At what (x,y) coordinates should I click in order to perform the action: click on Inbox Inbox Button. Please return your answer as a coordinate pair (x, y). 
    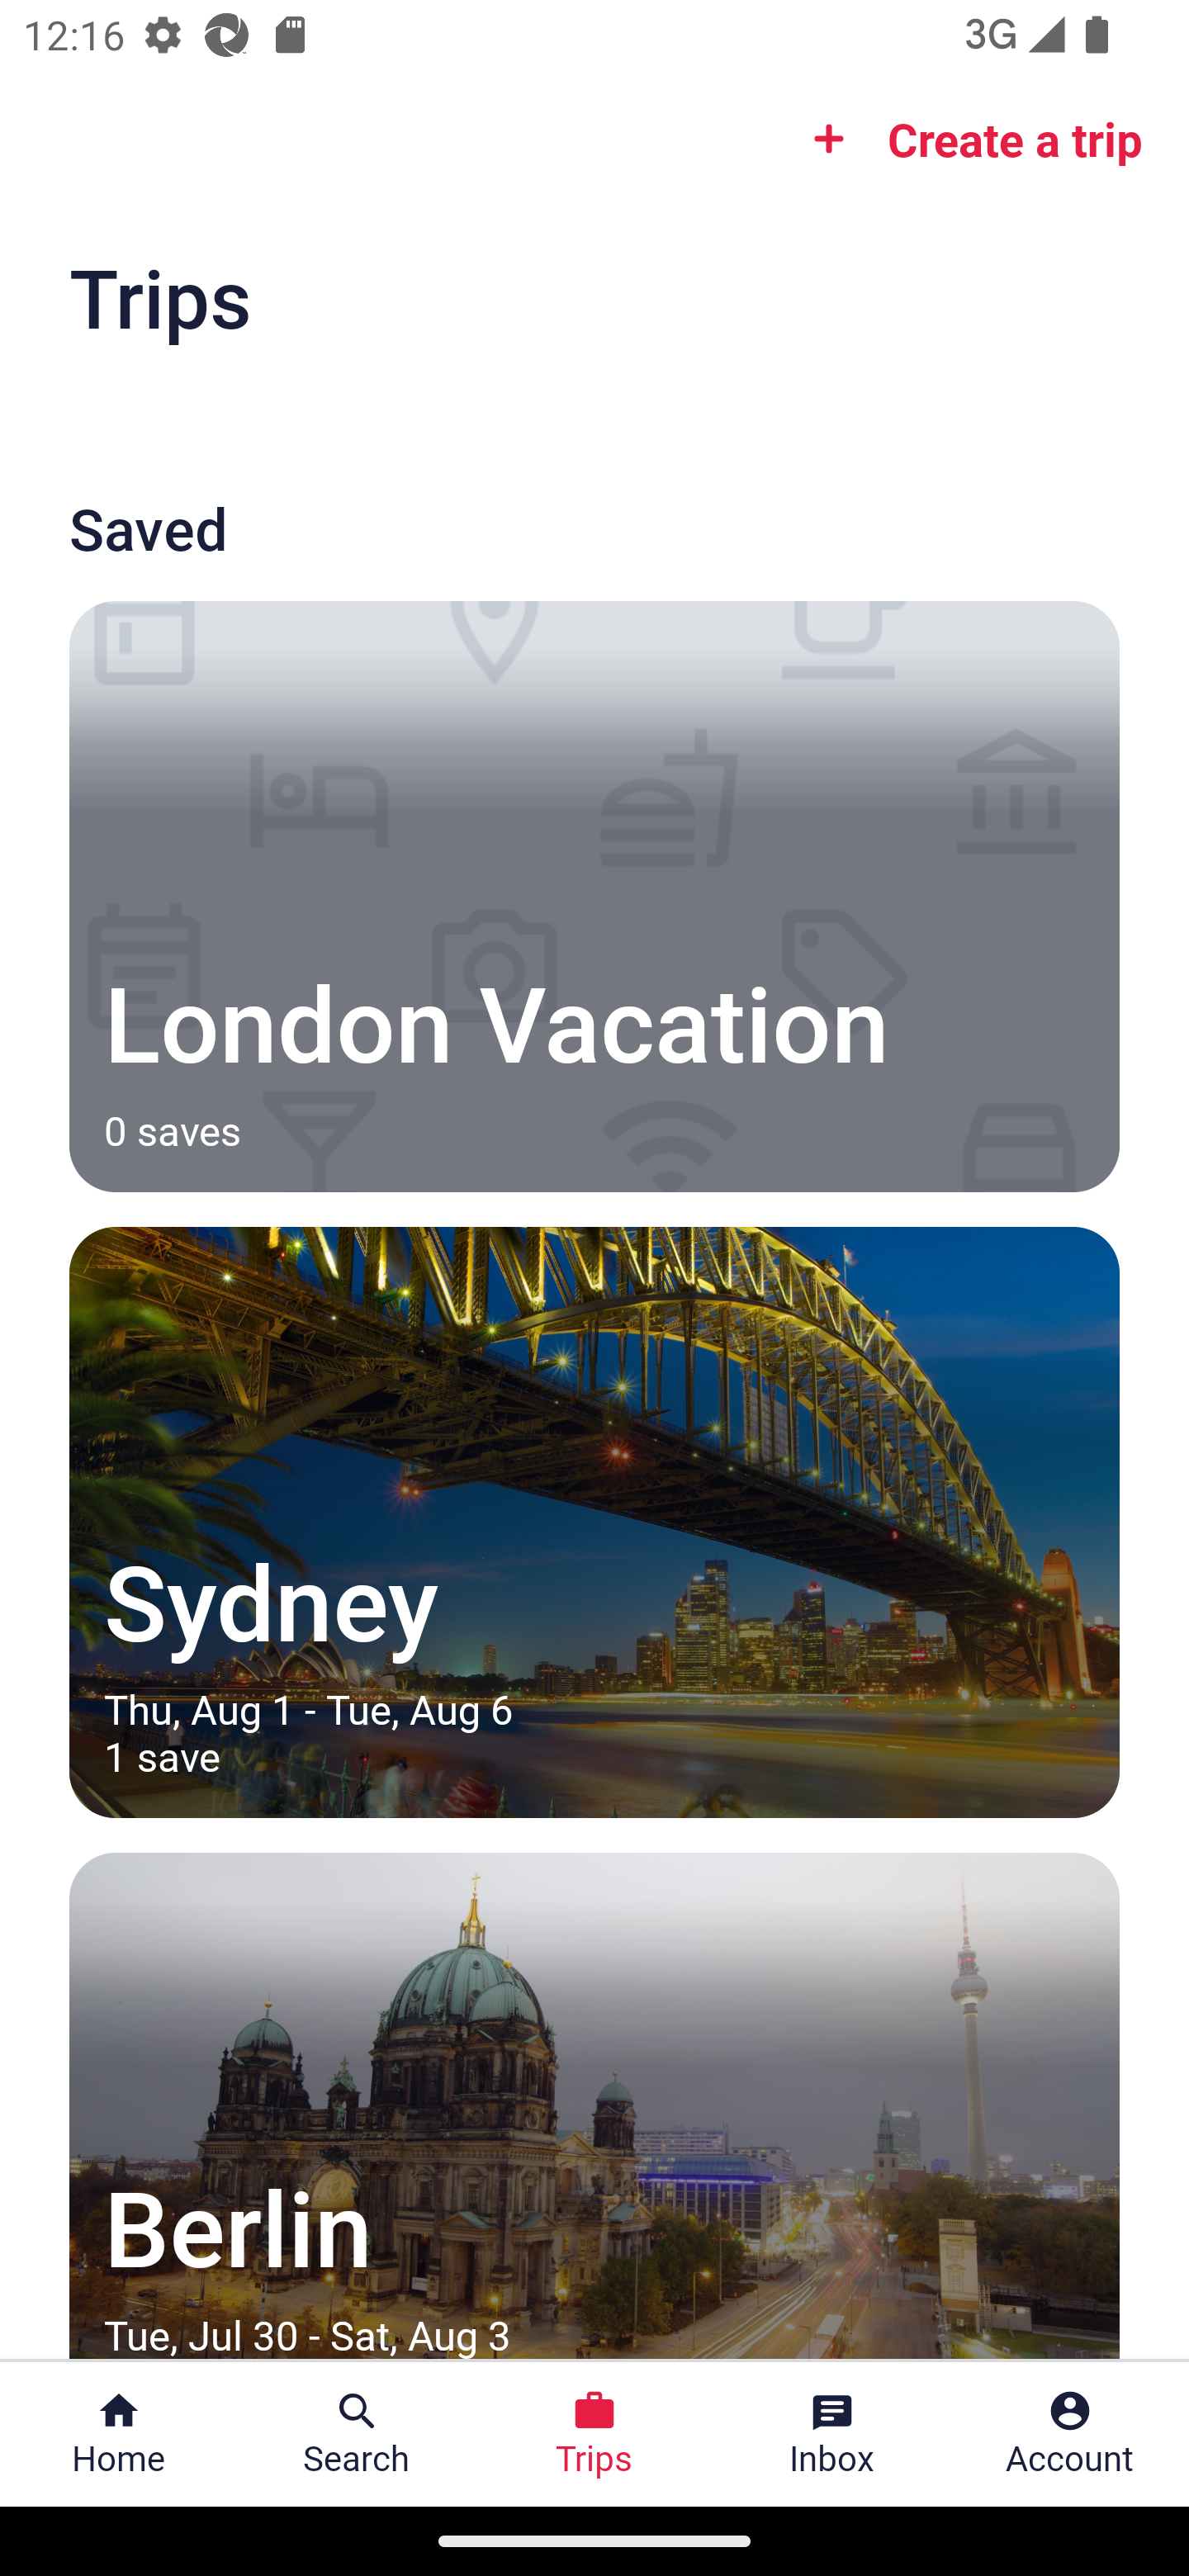
    Looking at the image, I should click on (832, 2434).